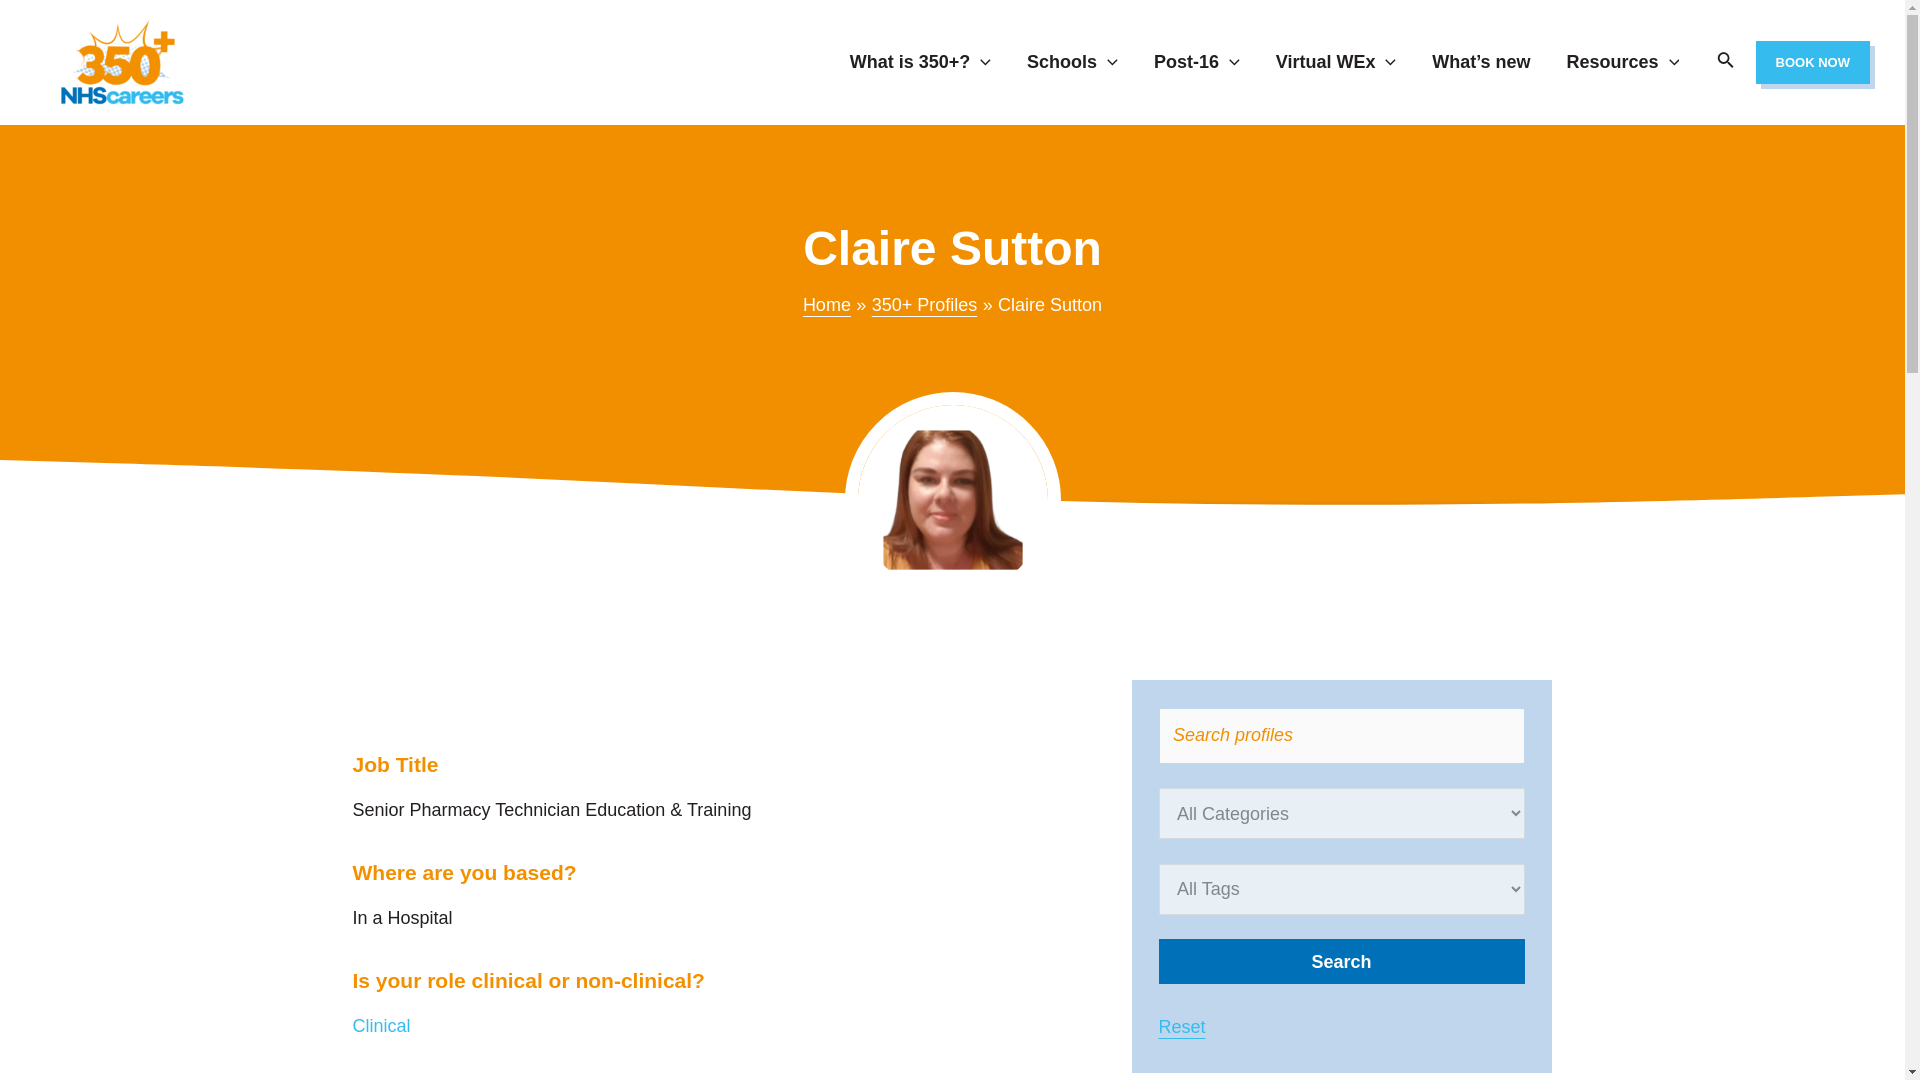 The image size is (1920, 1080). What do you see at coordinates (1813, 61) in the screenshot?
I see `BOOK NOW` at bounding box center [1813, 61].